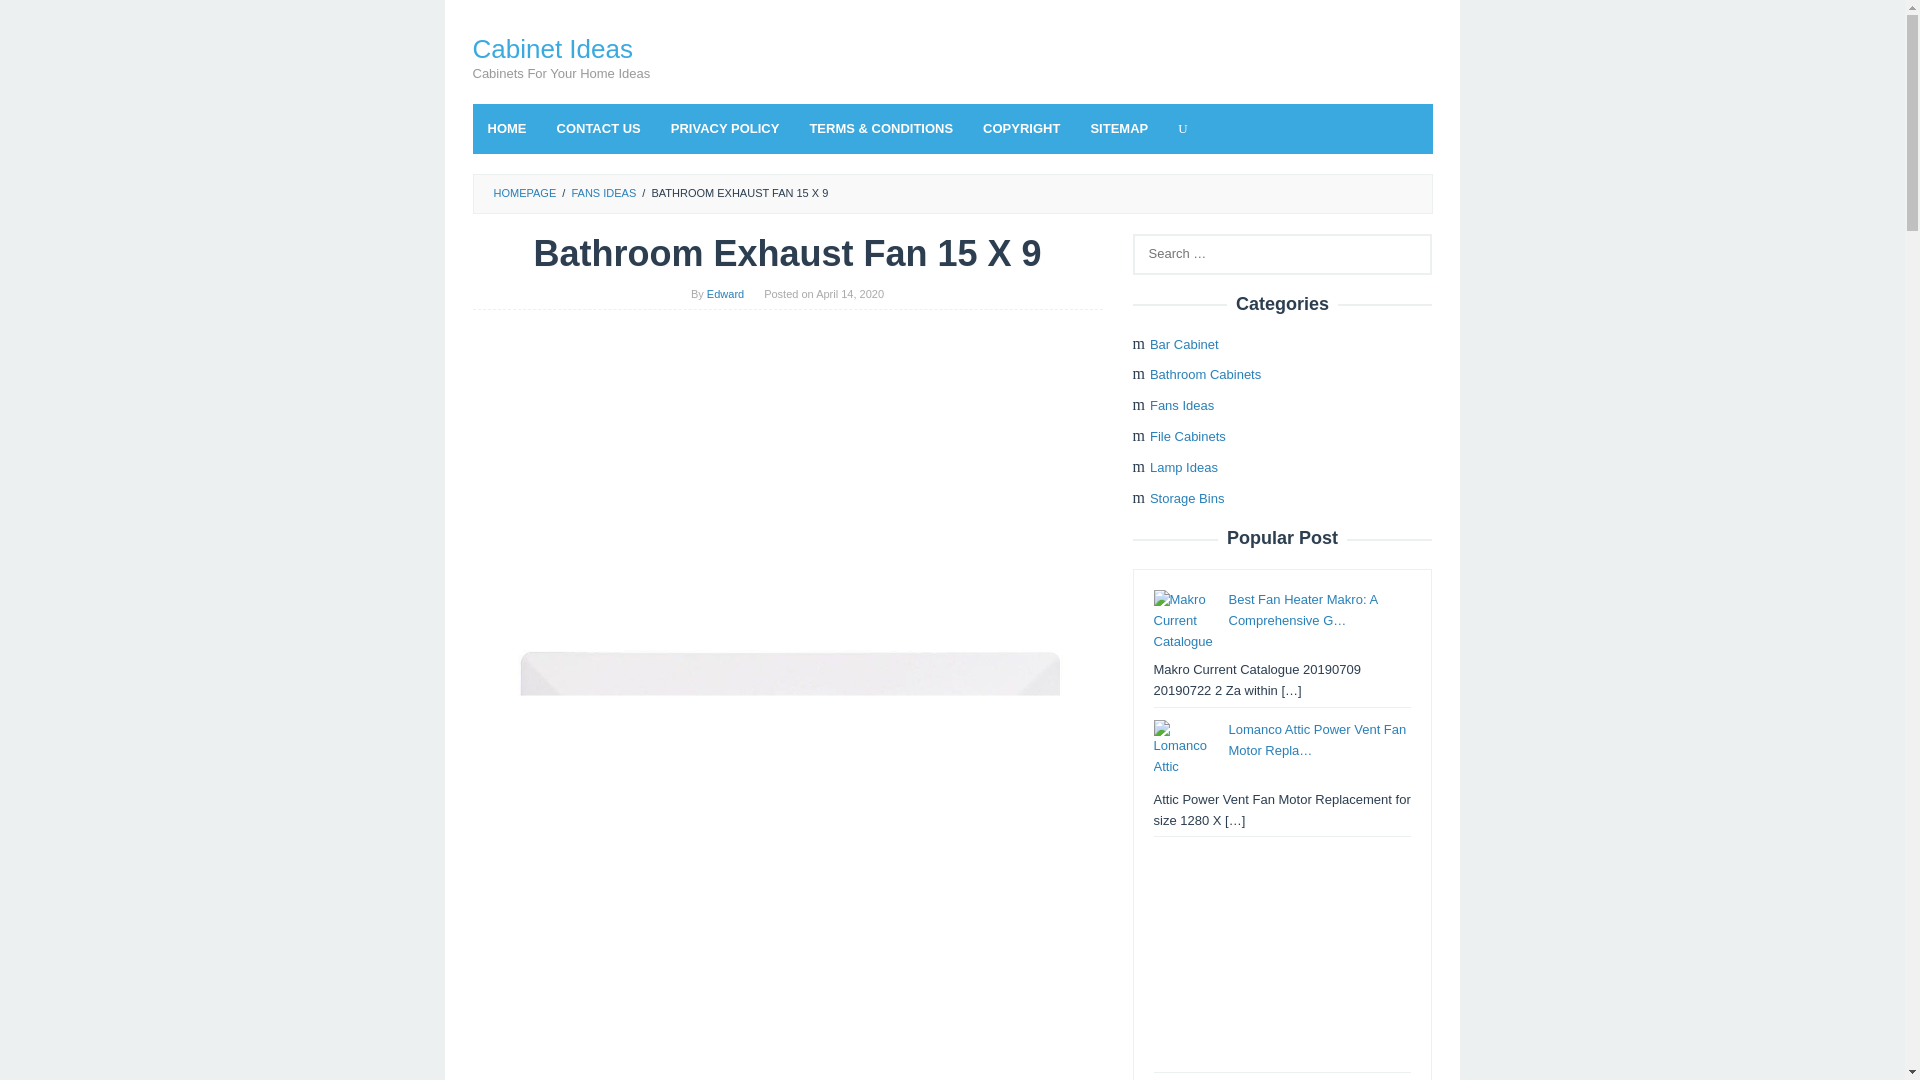 The width and height of the screenshot is (1920, 1080). Describe the element at coordinates (1021, 128) in the screenshot. I see `COPYRIGHT` at that location.